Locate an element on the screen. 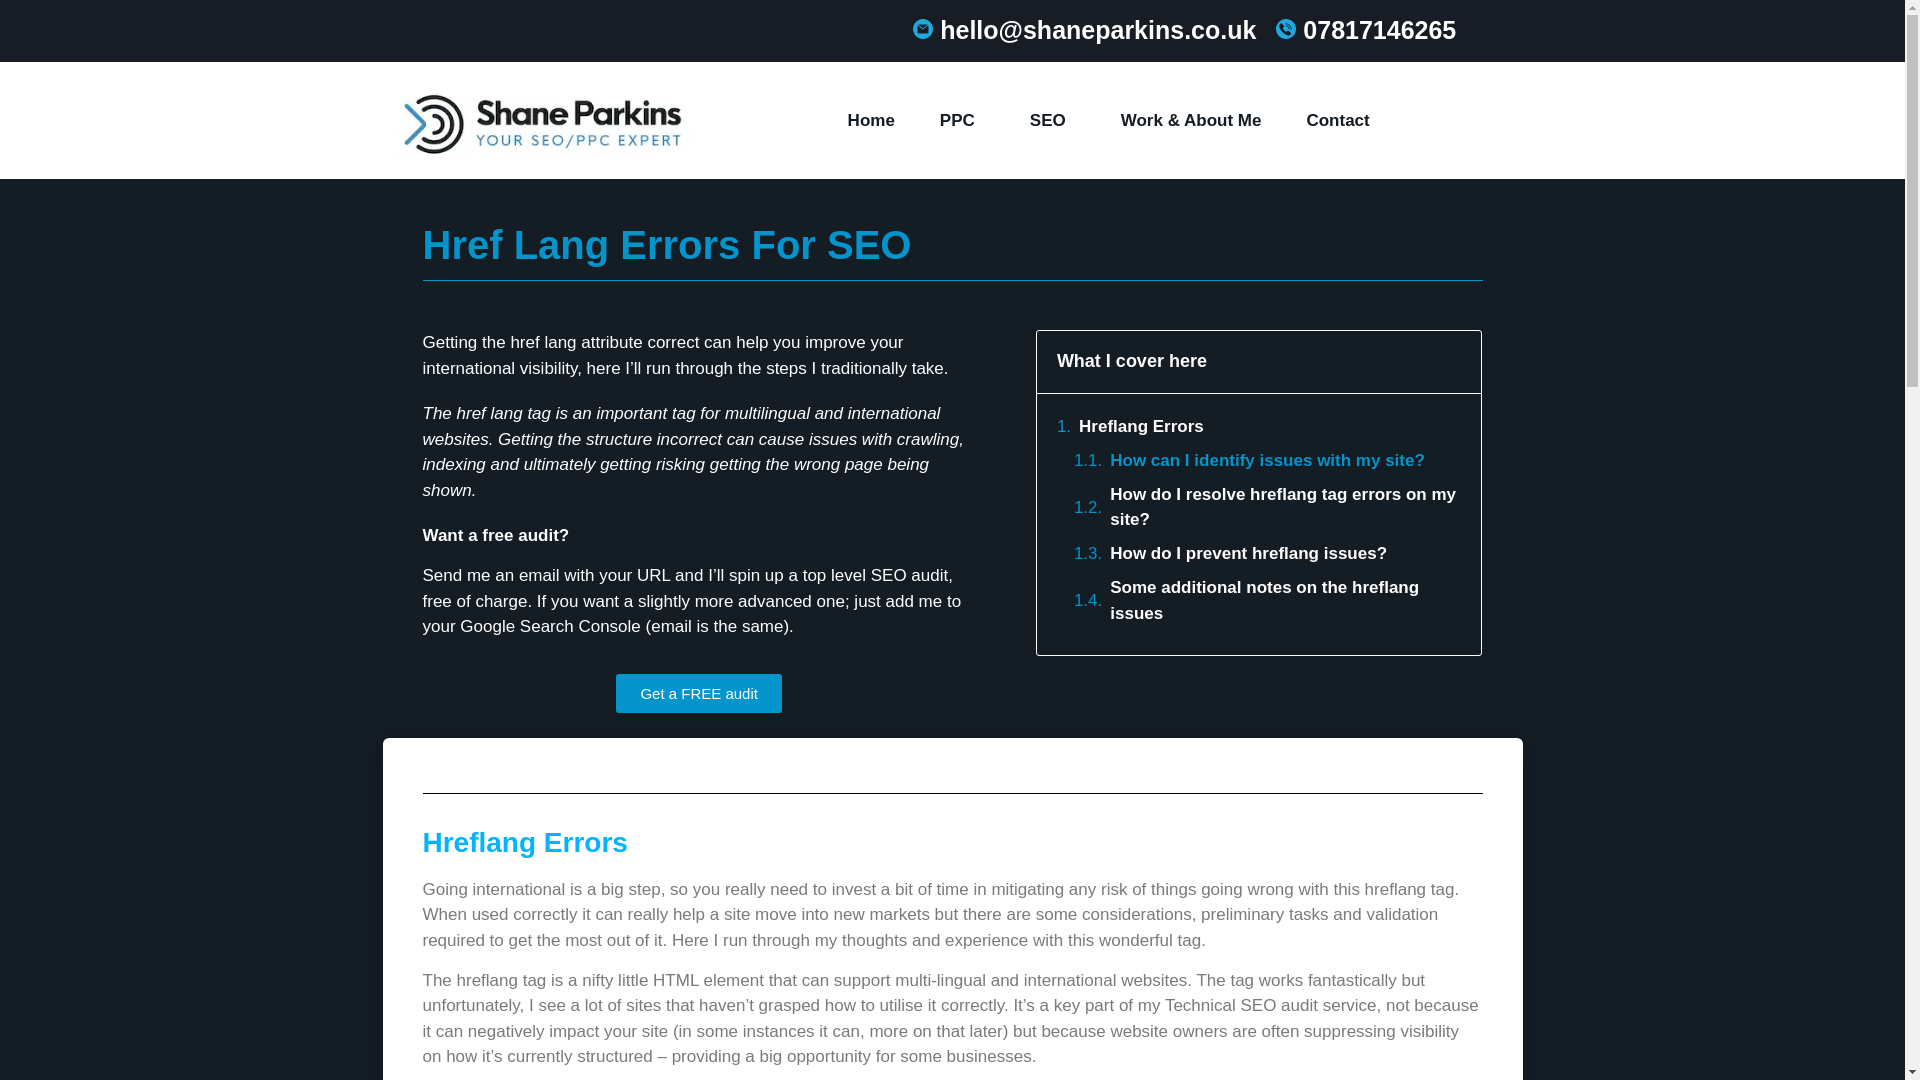 The width and height of the screenshot is (1920, 1080). Hreflang Errors is located at coordinates (1141, 426).